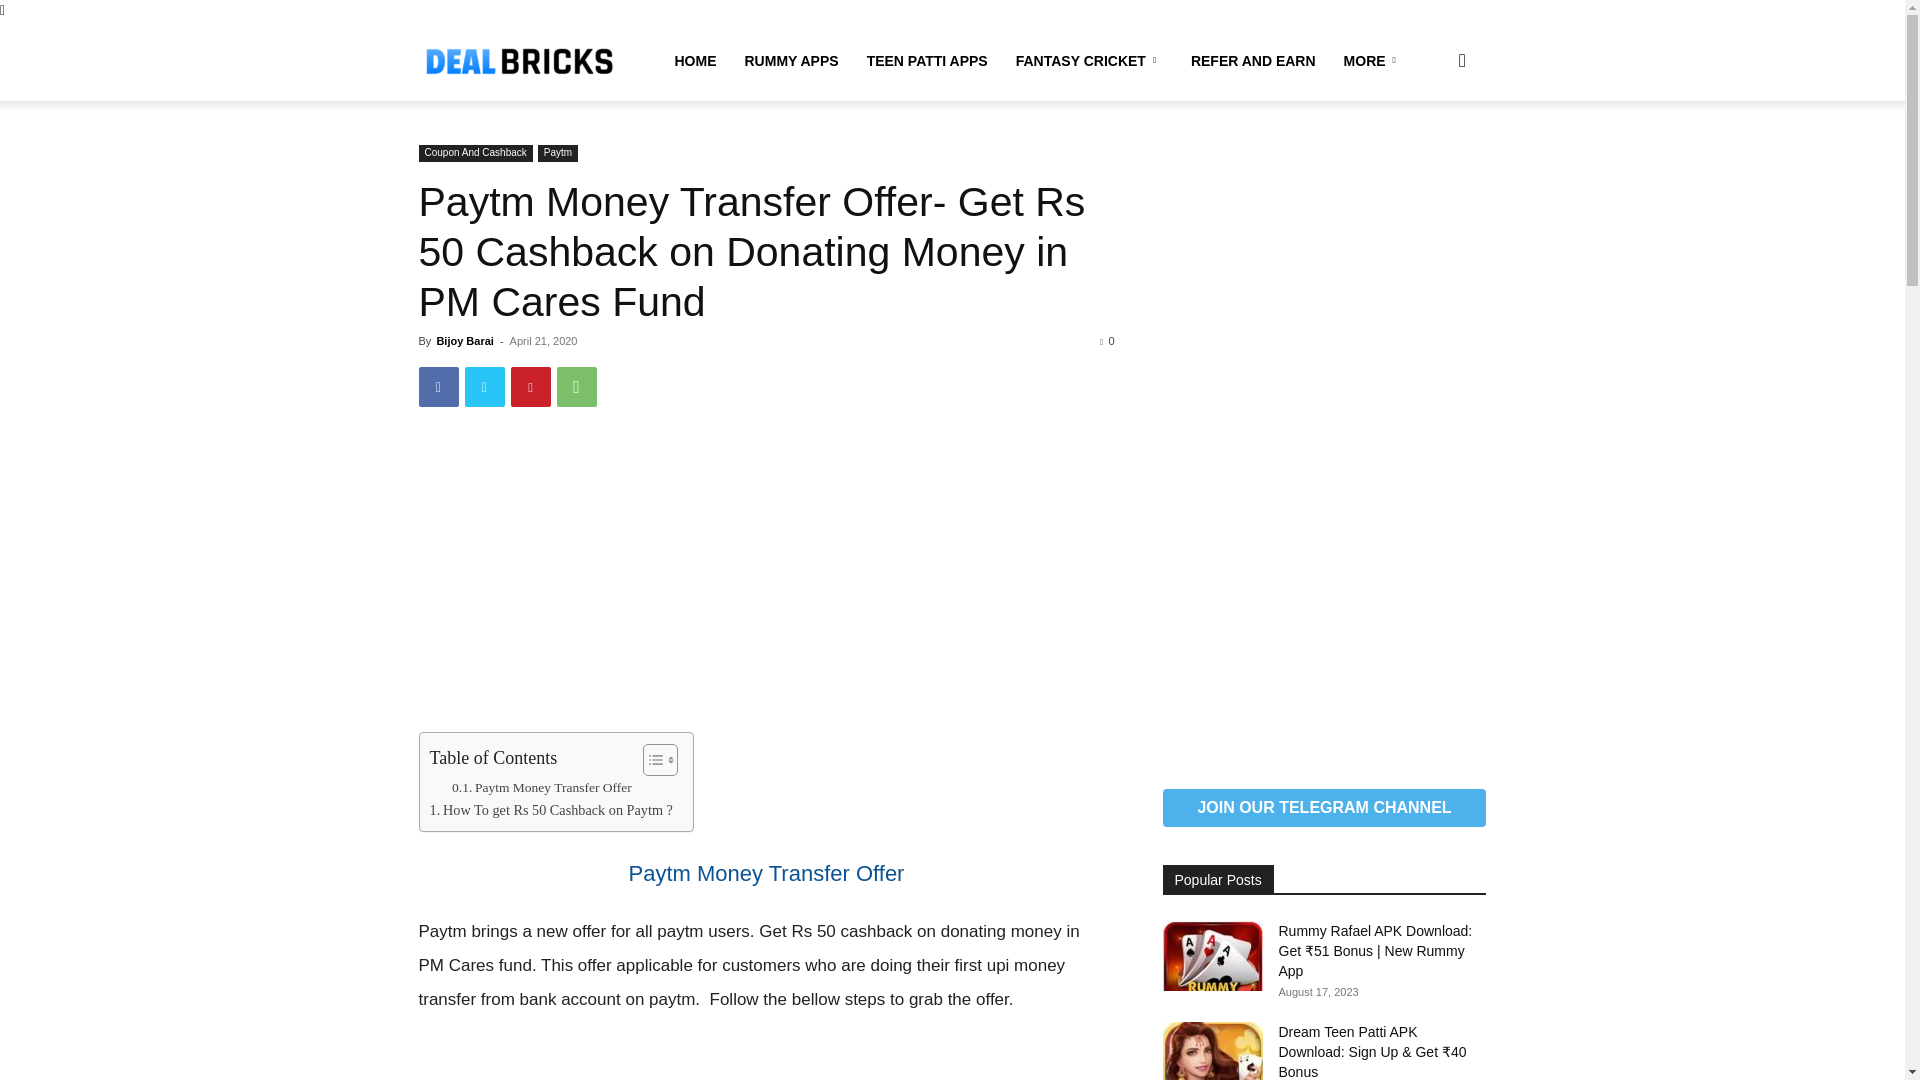 The image size is (1920, 1080). I want to click on REFER AND EARN, so click(1253, 60).